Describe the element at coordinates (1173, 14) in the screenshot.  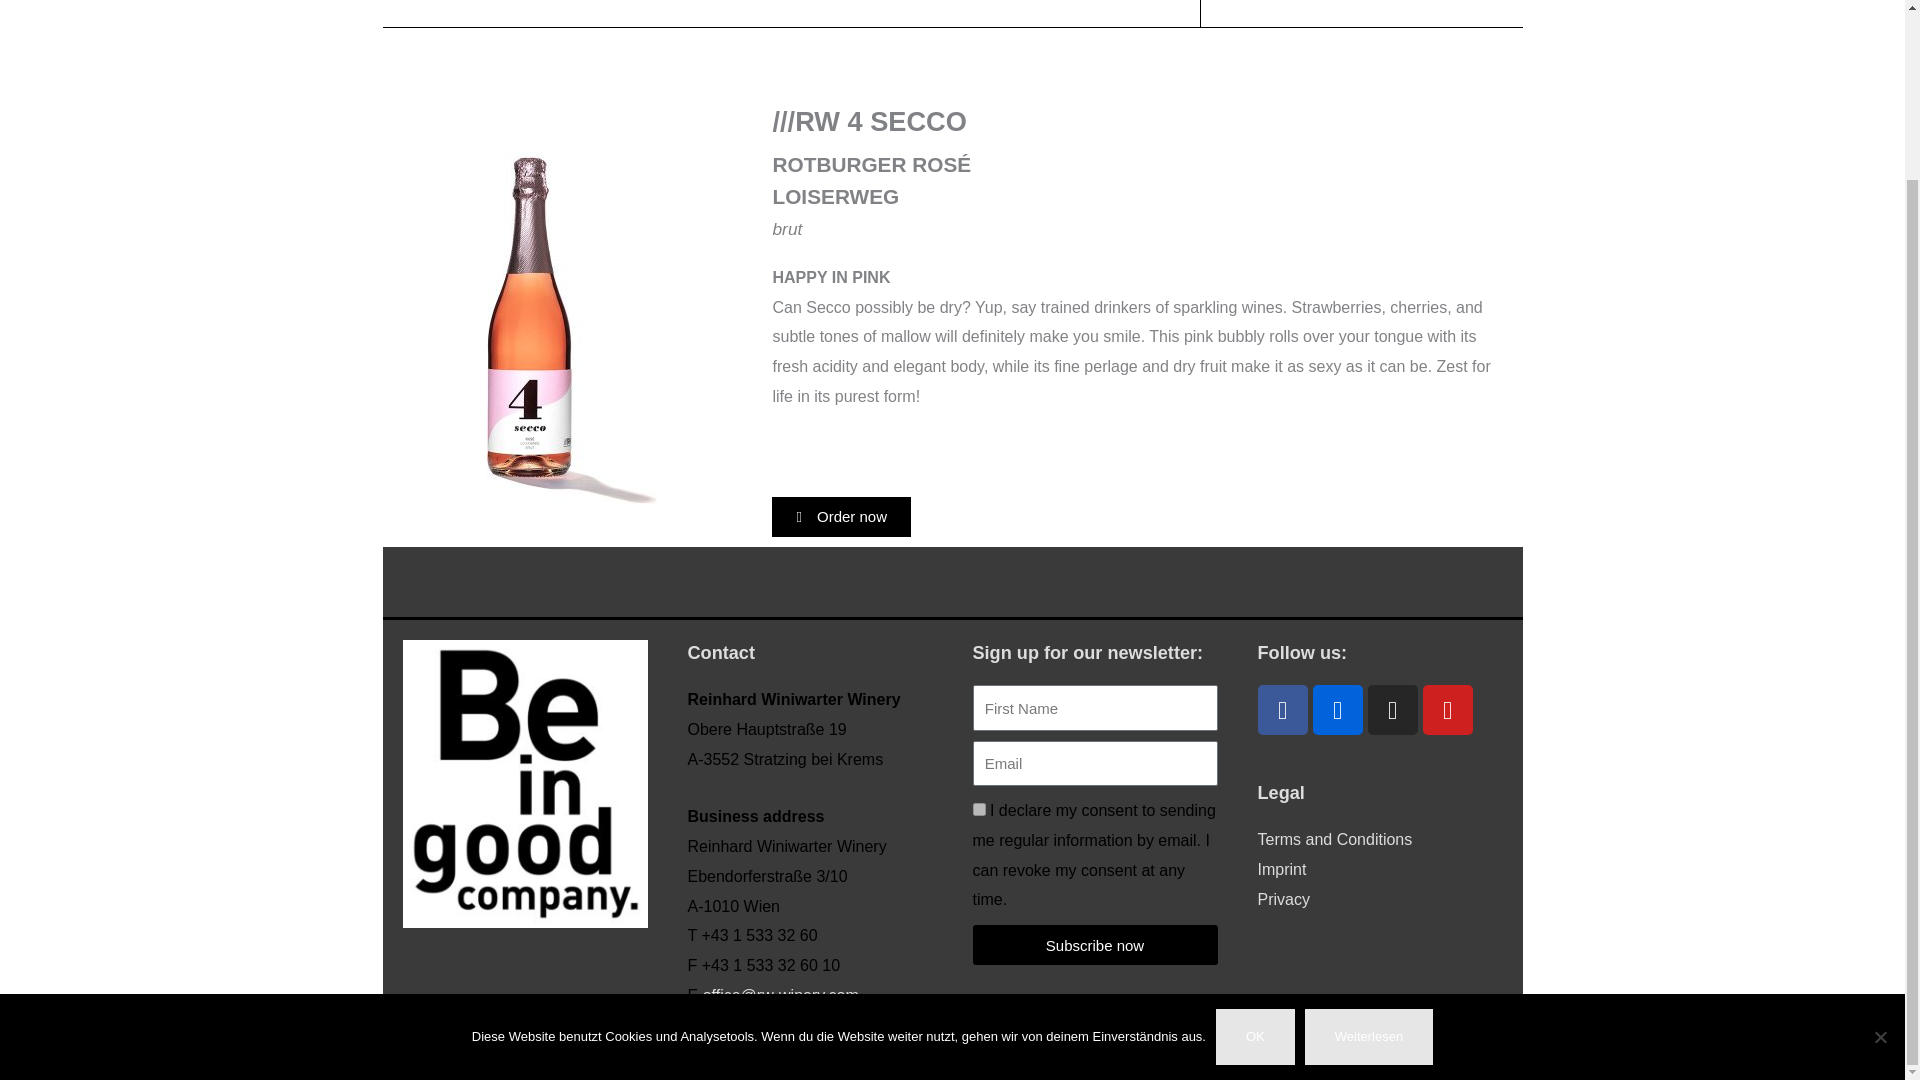
I see `DE` at that location.